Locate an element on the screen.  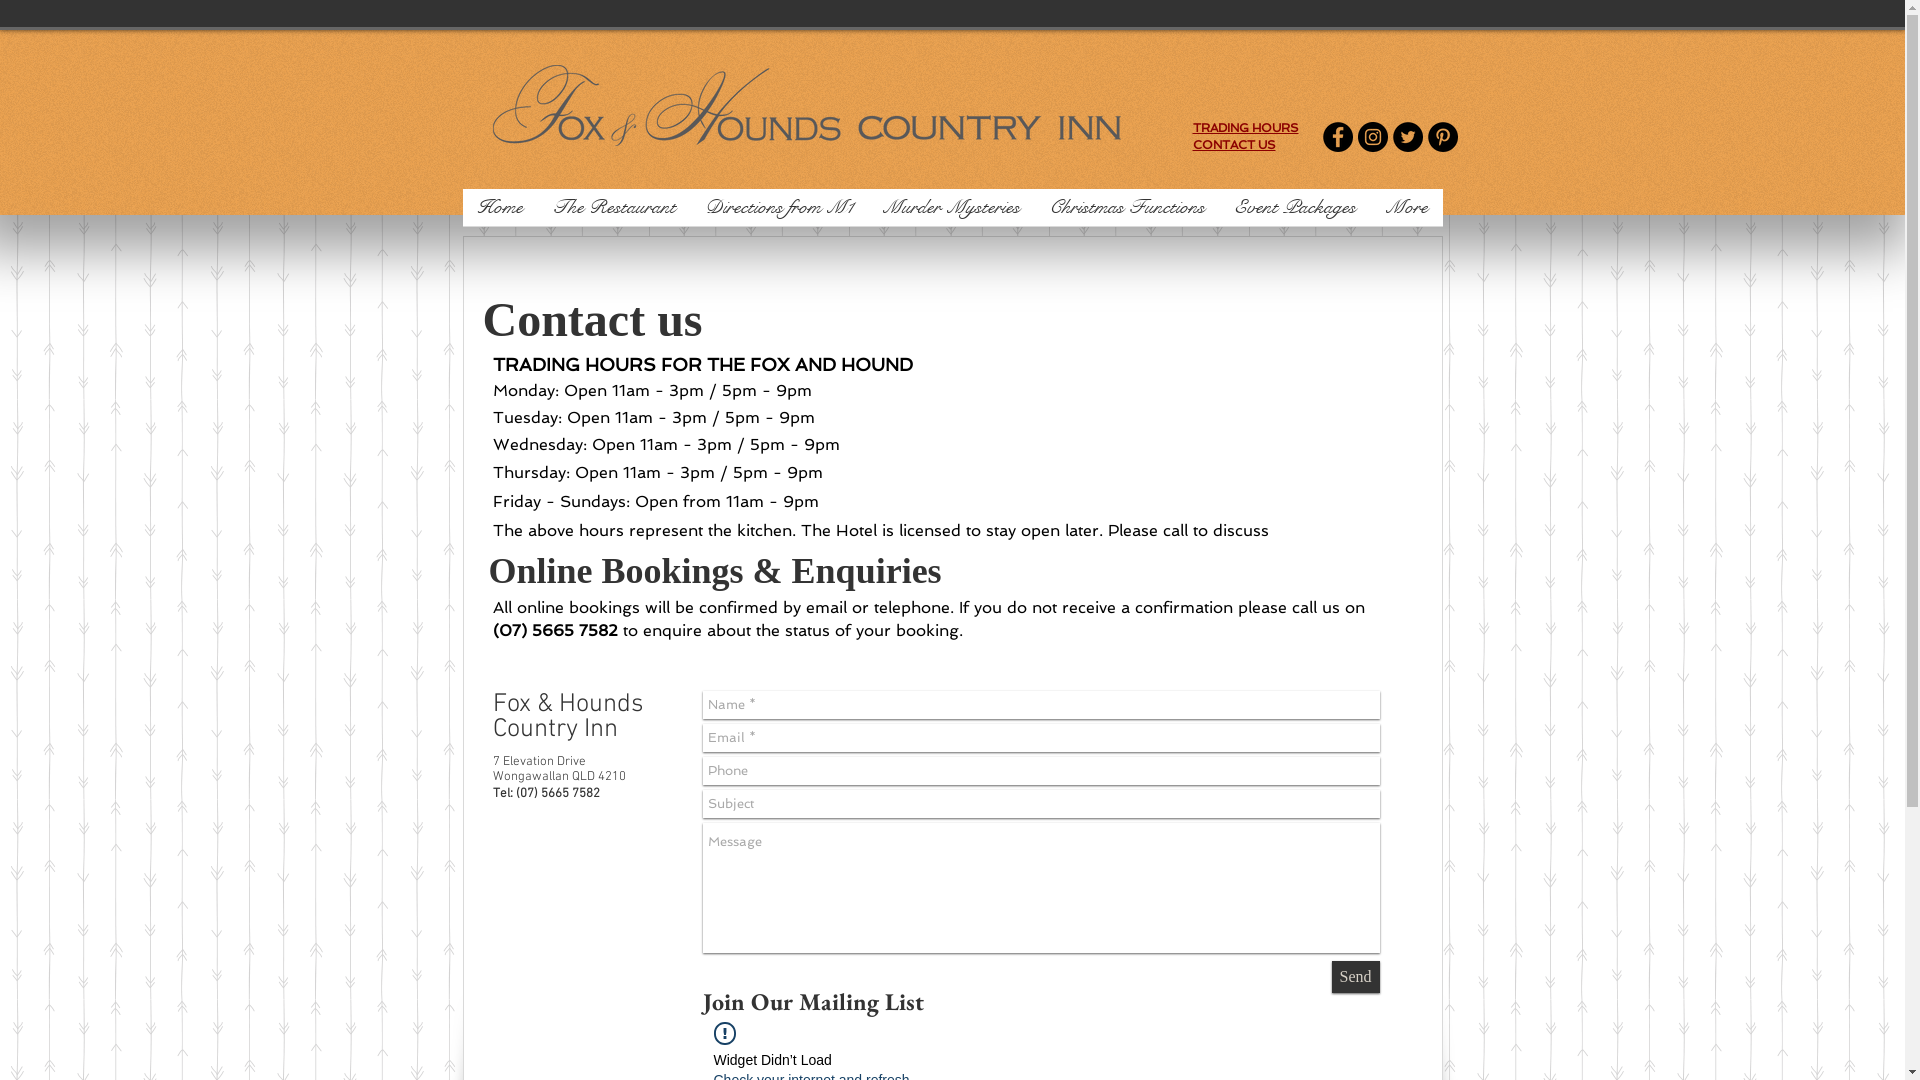
TRADING HOURS is located at coordinates (1245, 128).